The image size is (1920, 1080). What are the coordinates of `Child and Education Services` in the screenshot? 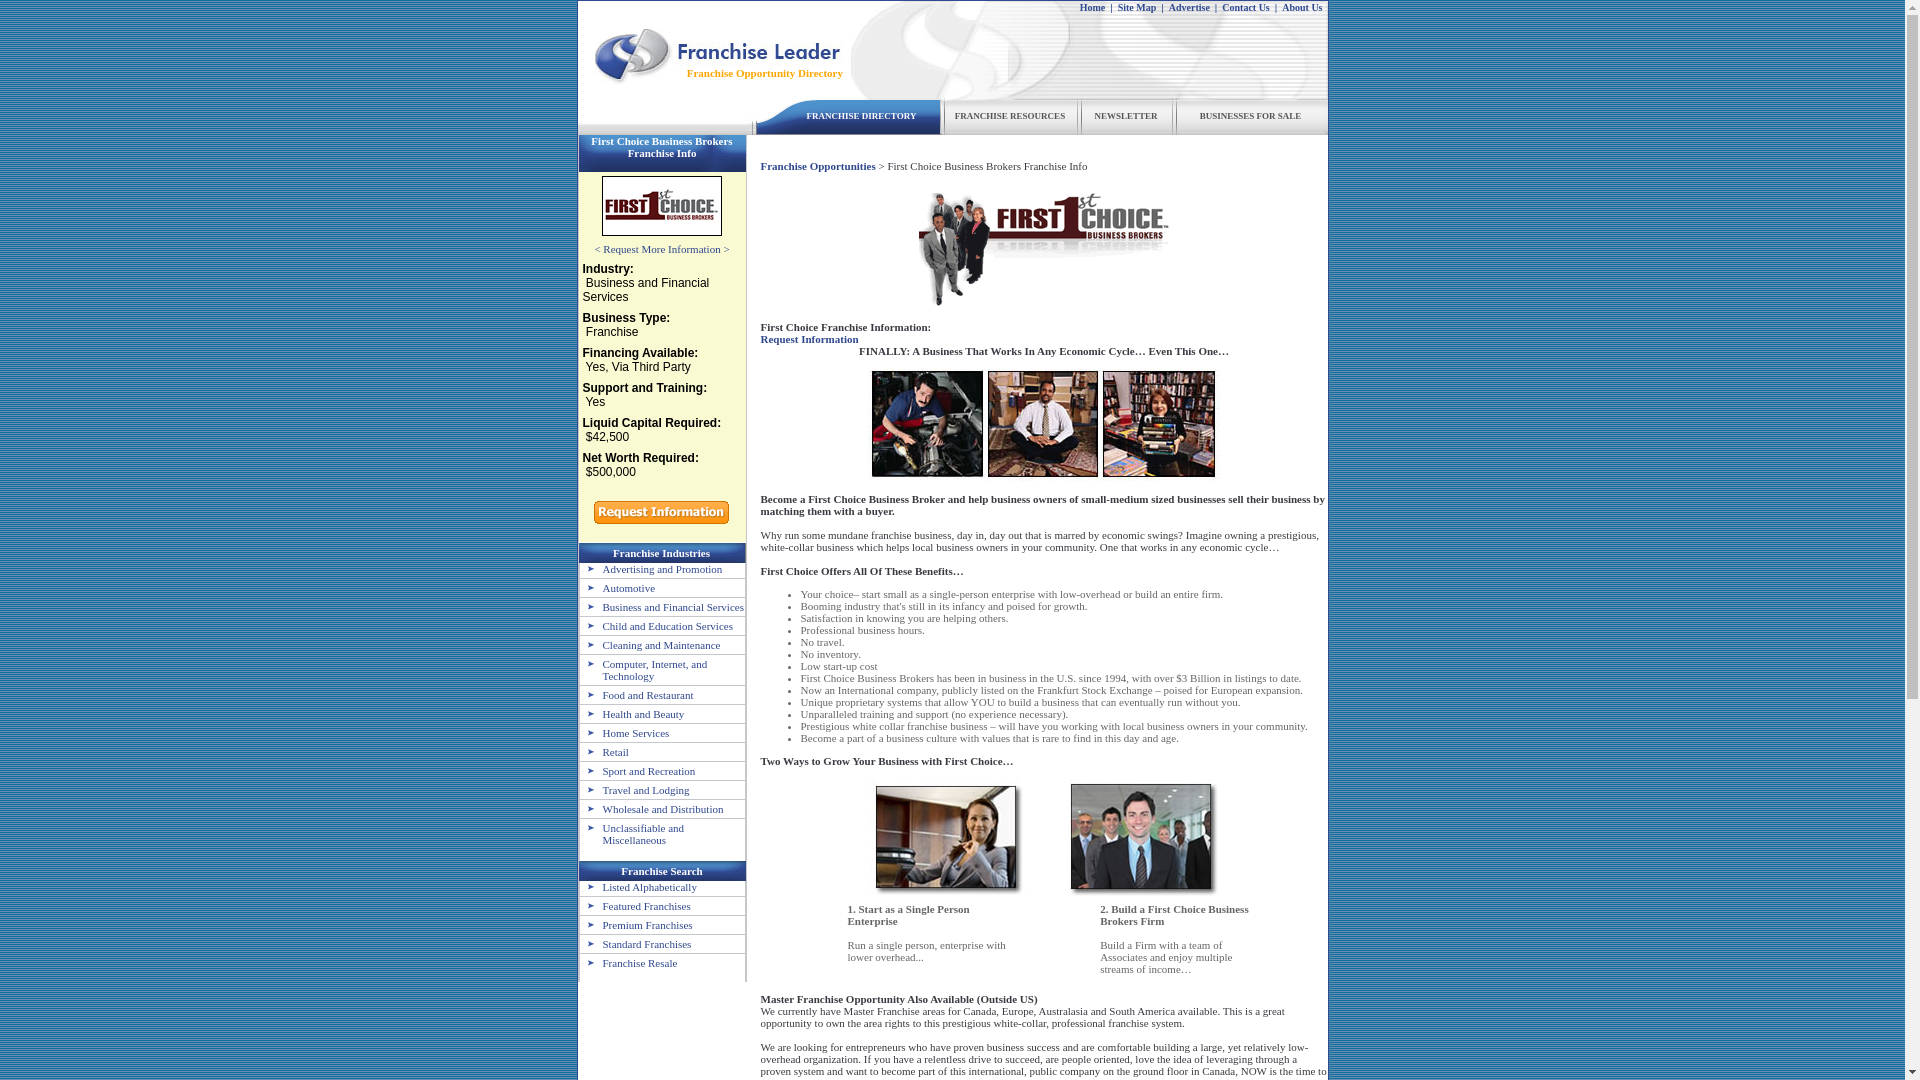 It's located at (656, 625).